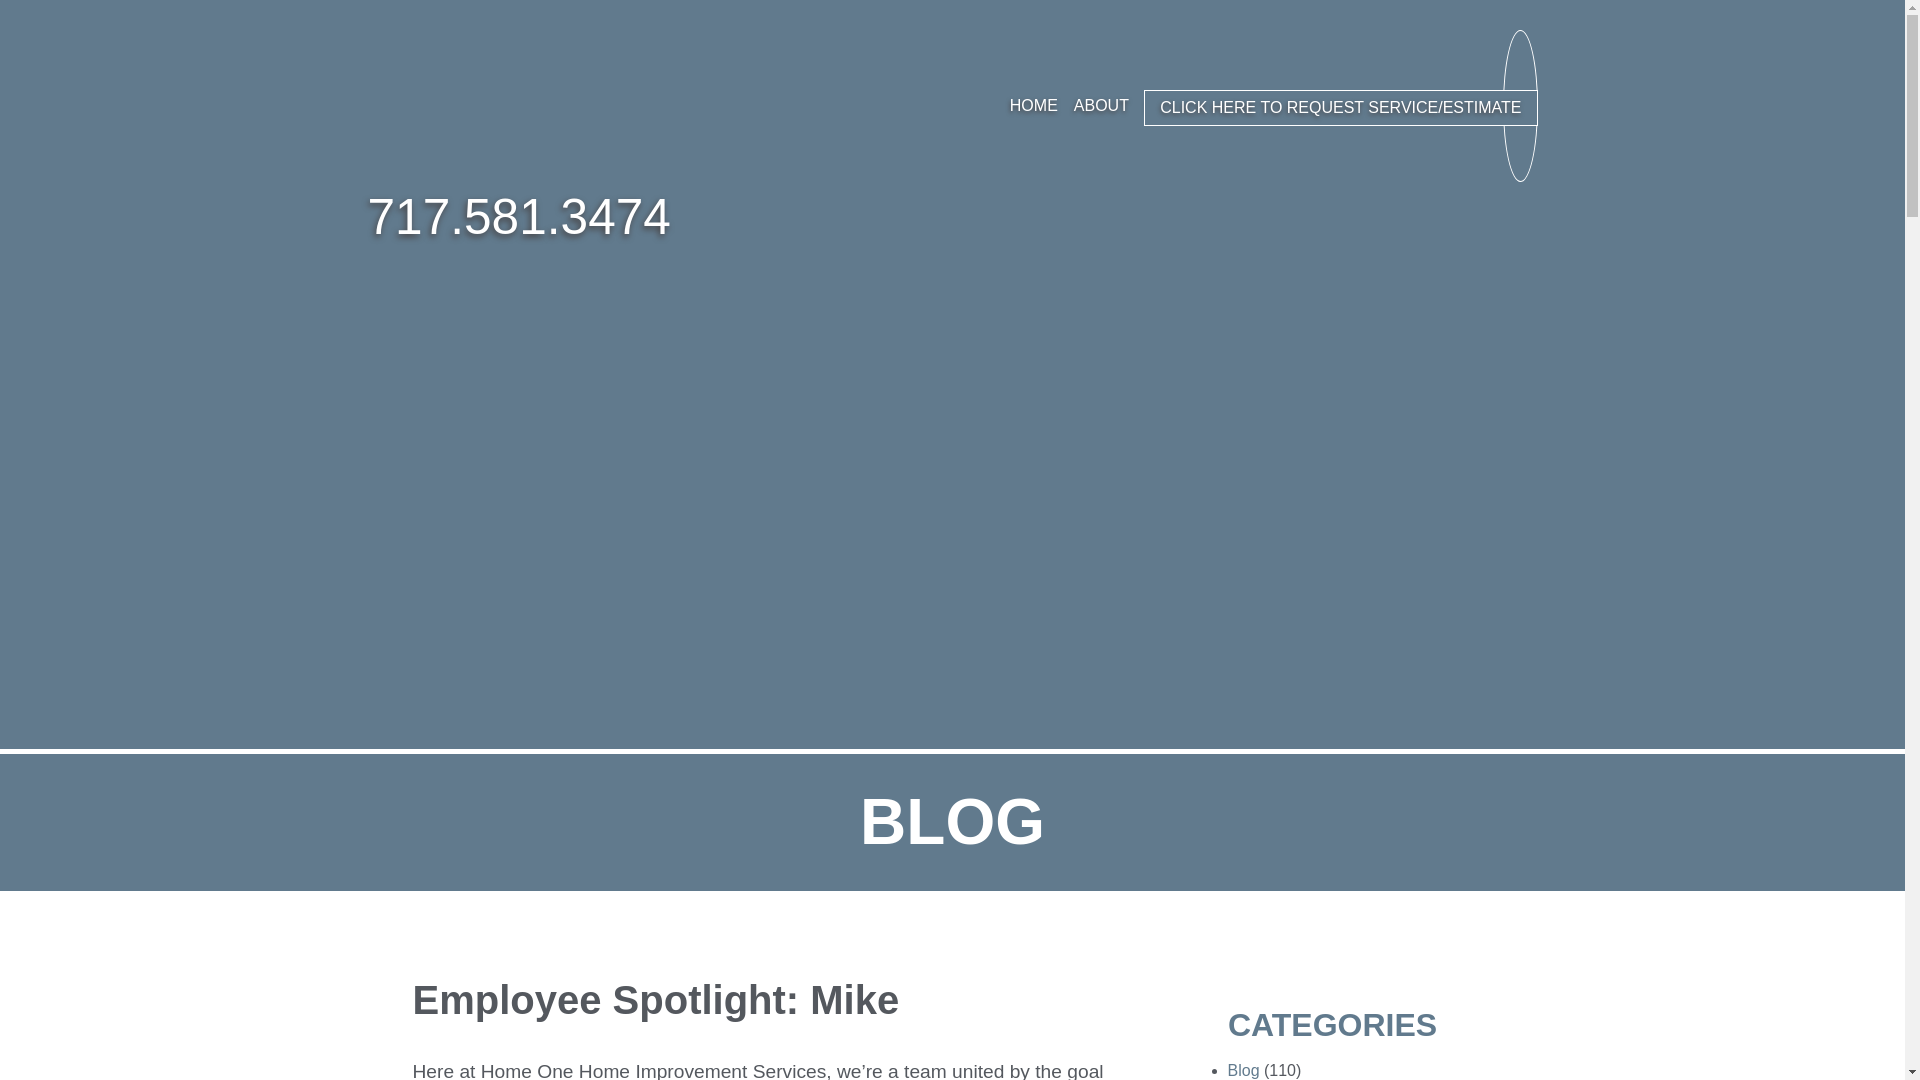 The height and width of the screenshot is (1080, 1920). I want to click on SERVICES, so click(1185, 106).